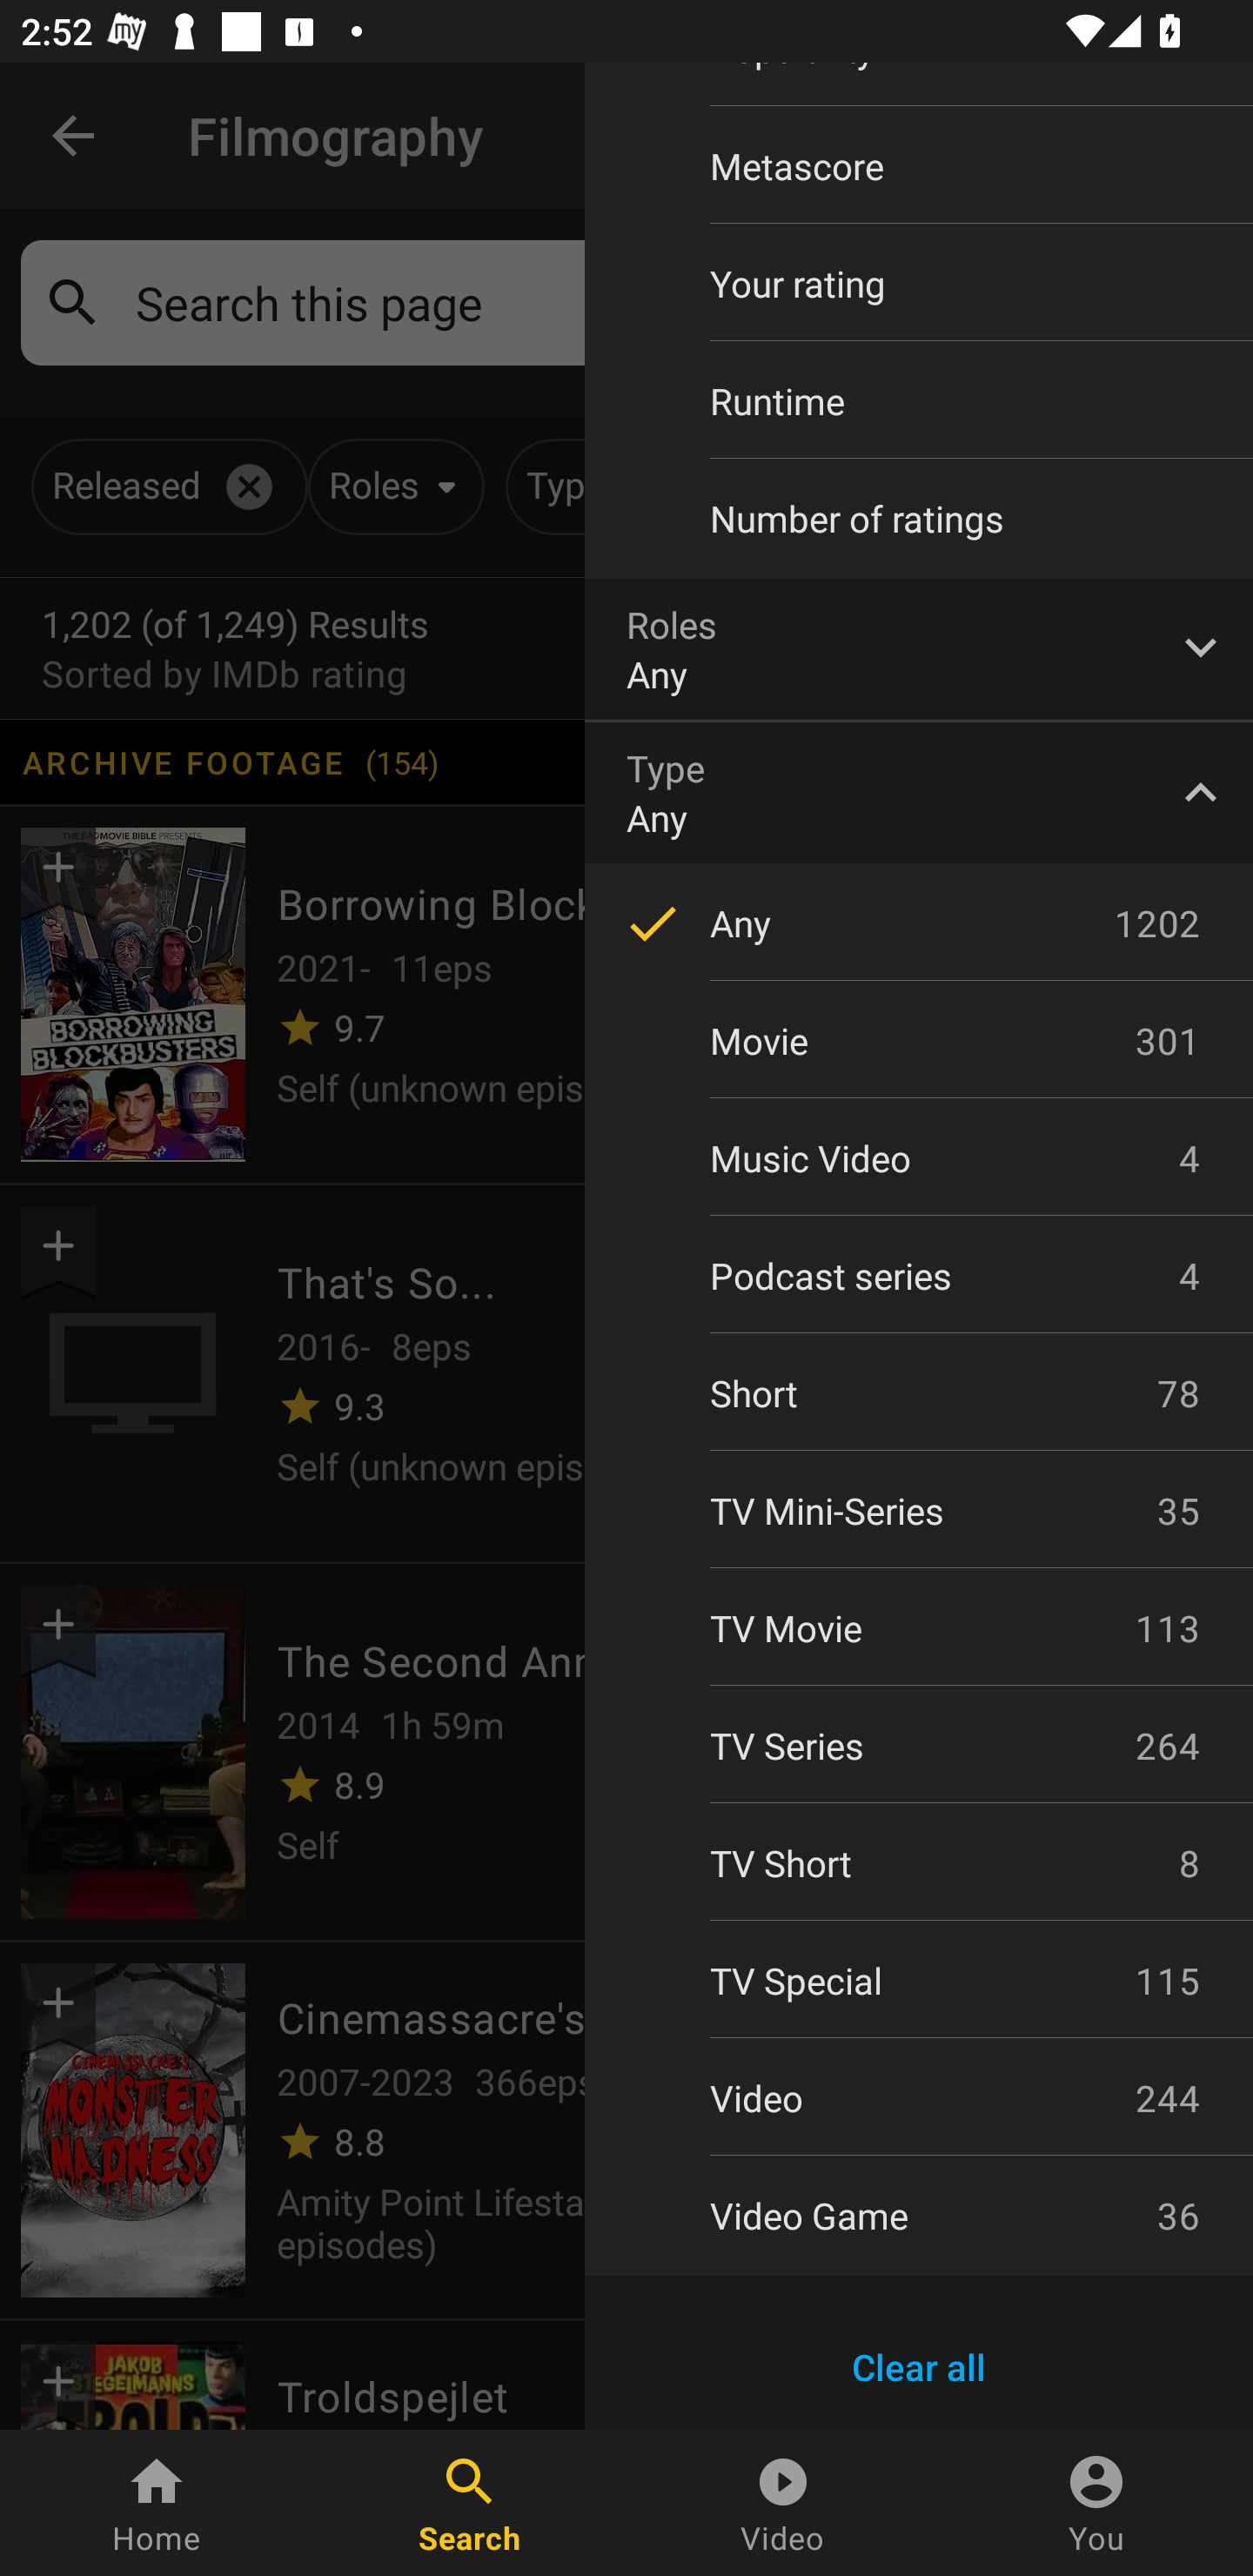 This screenshot has height=2576, width=1253. Describe the element at coordinates (919, 792) in the screenshot. I see `Type Any` at that location.